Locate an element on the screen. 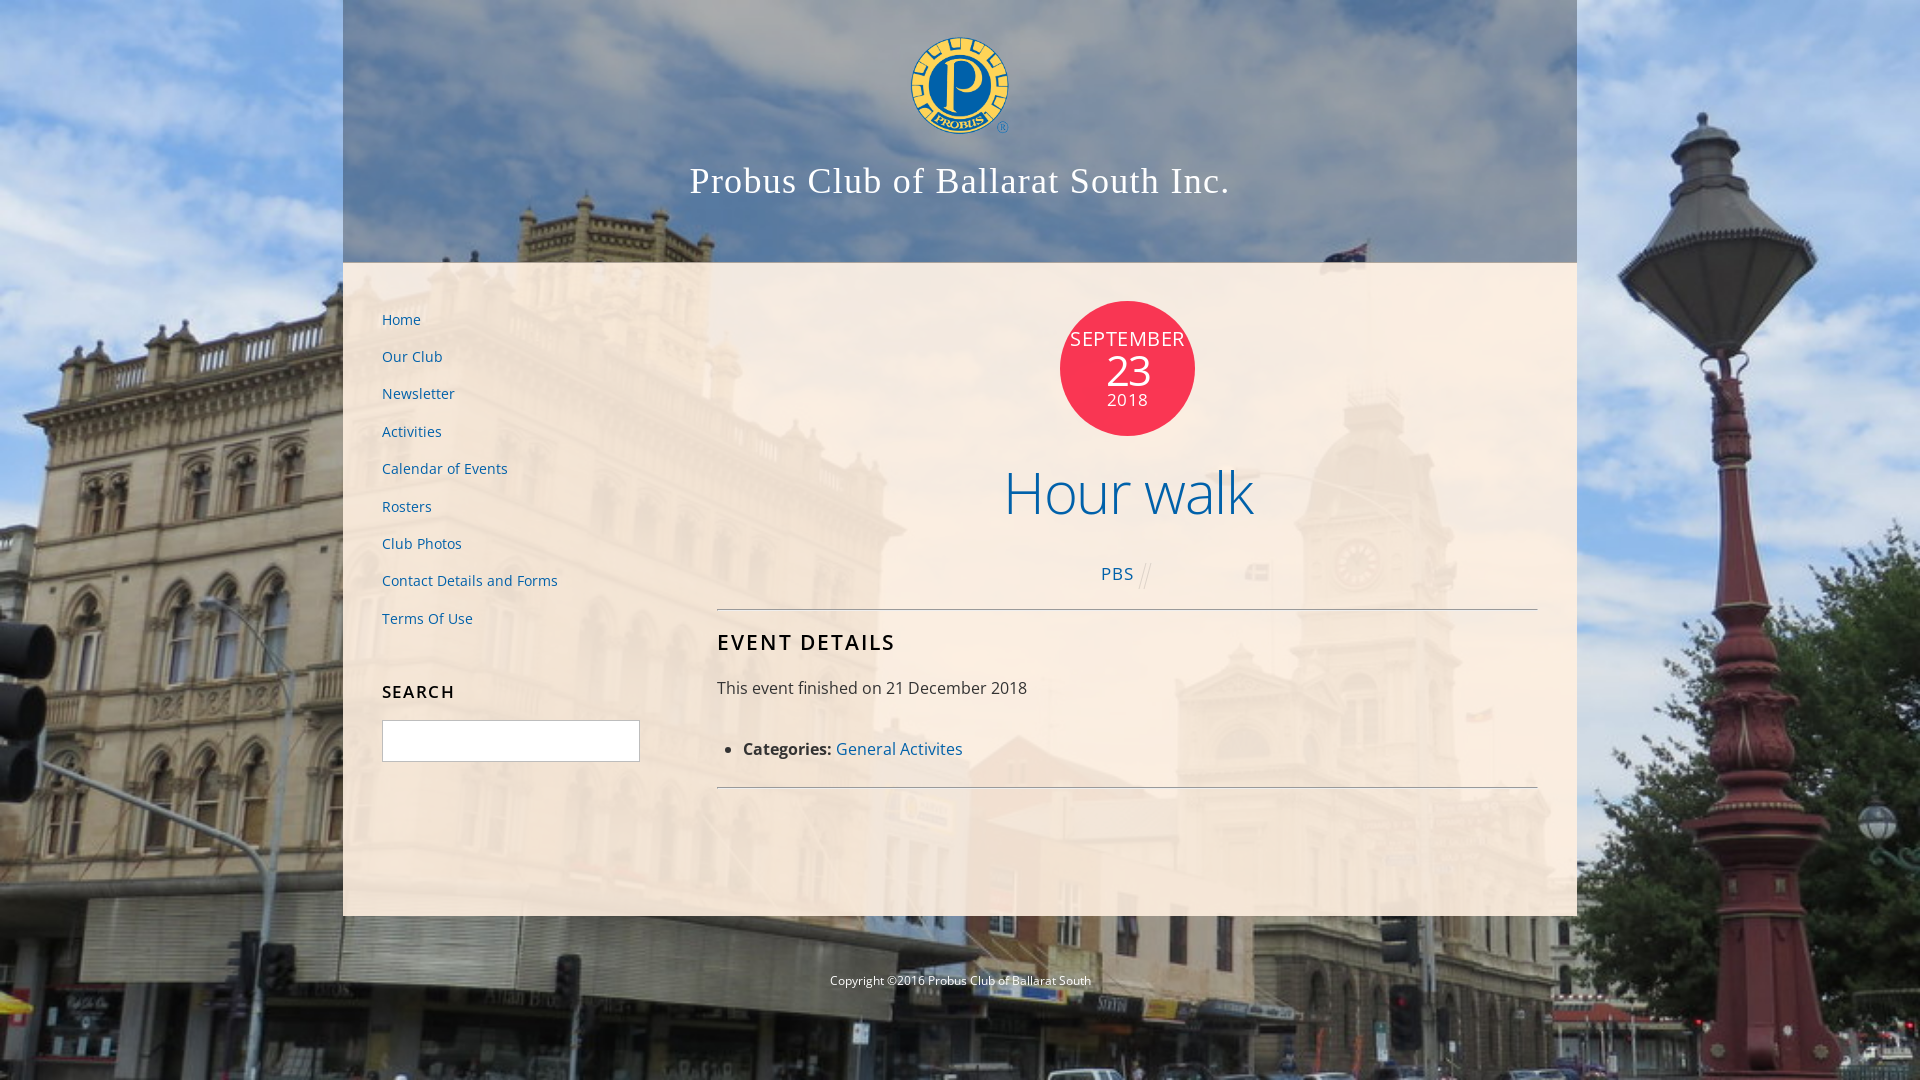 The image size is (1920, 1080). Club Photos is located at coordinates (422, 544).